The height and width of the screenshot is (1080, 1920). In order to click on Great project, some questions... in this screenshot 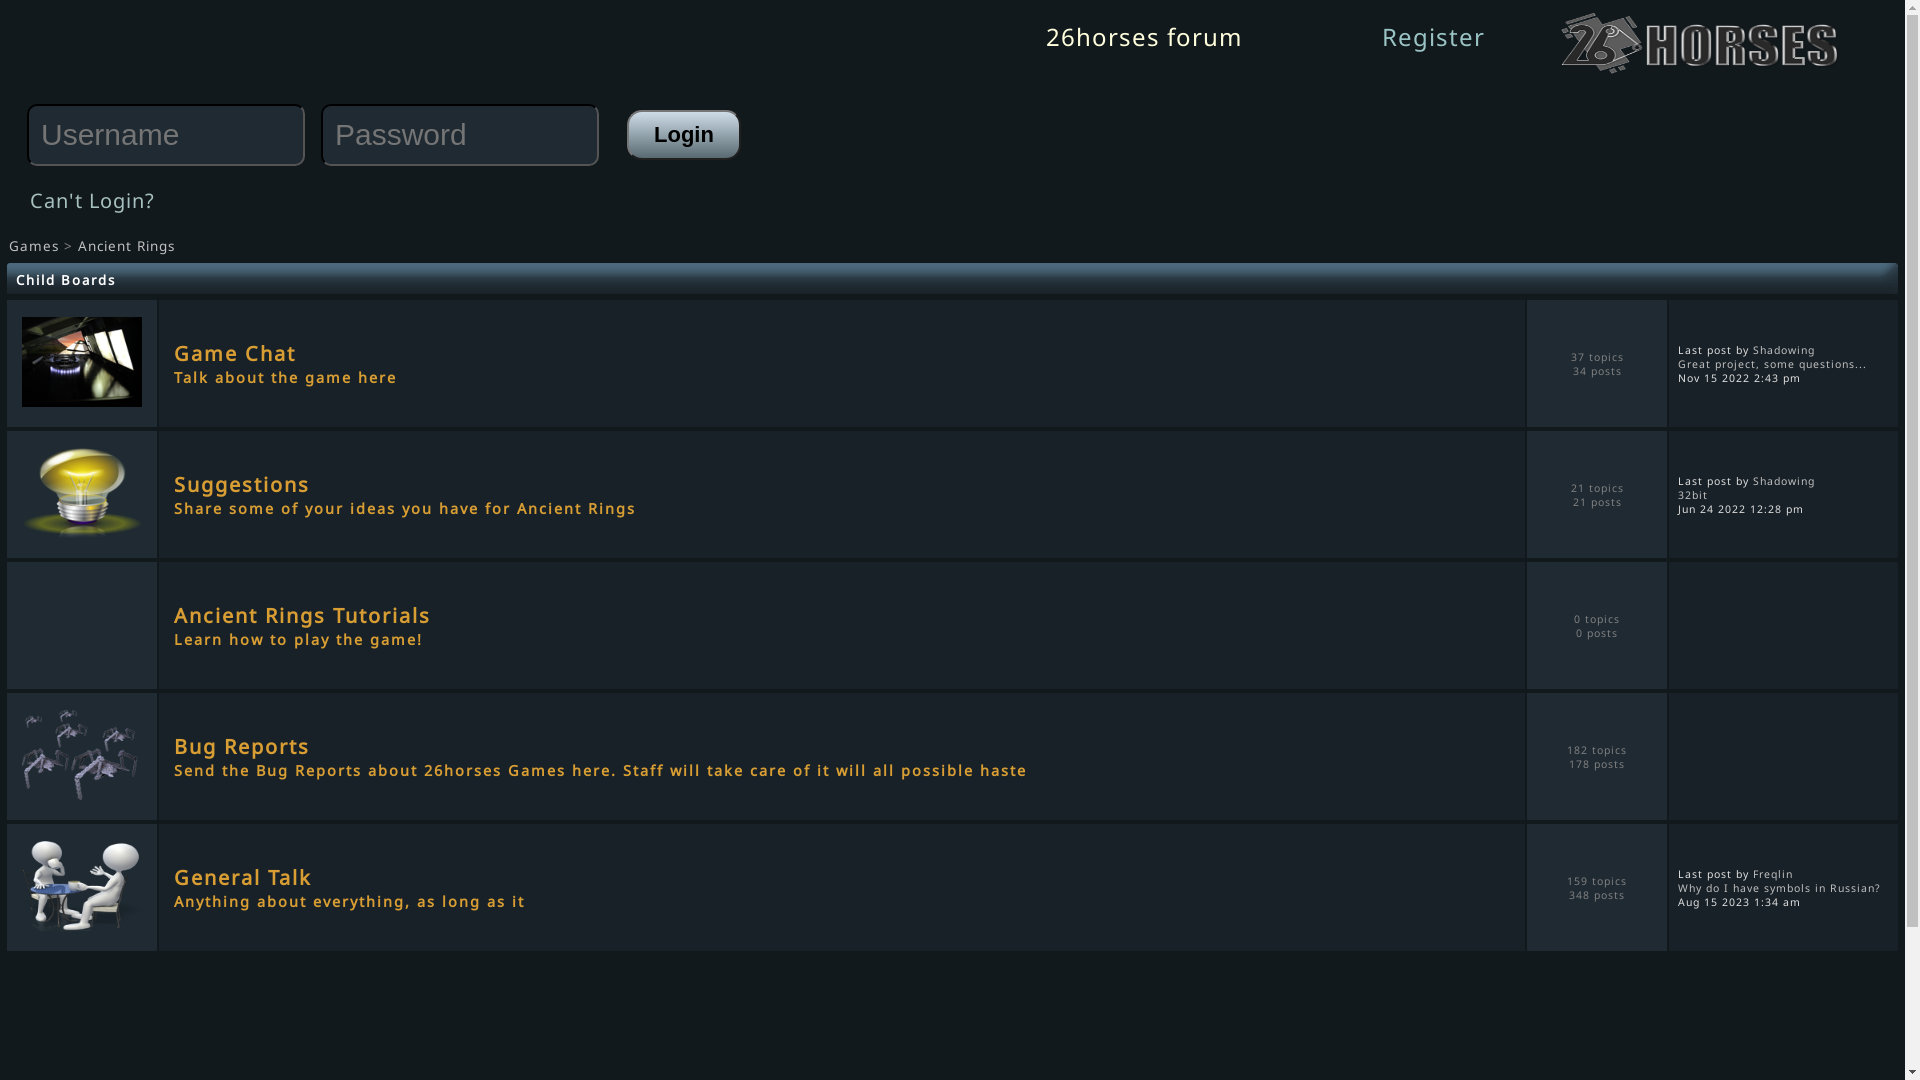, I will do `click(1772, 363)`.